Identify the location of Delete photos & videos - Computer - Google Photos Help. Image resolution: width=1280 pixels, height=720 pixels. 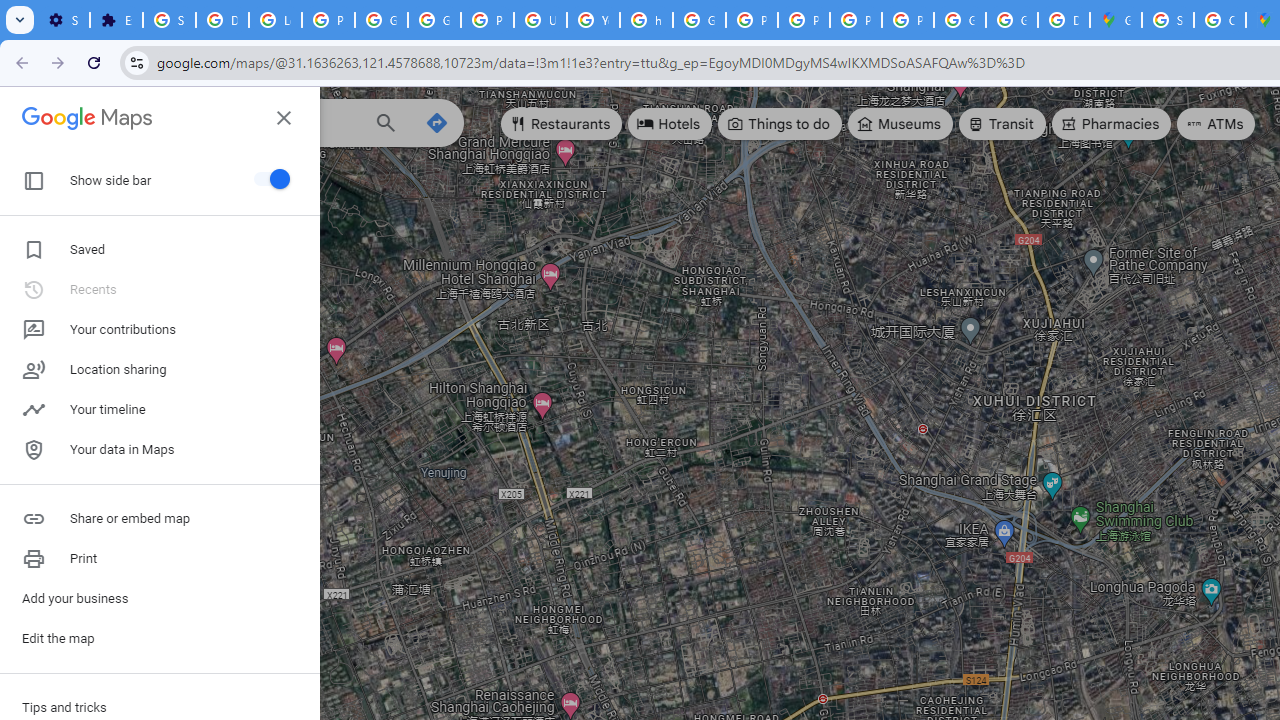
(222, 20).